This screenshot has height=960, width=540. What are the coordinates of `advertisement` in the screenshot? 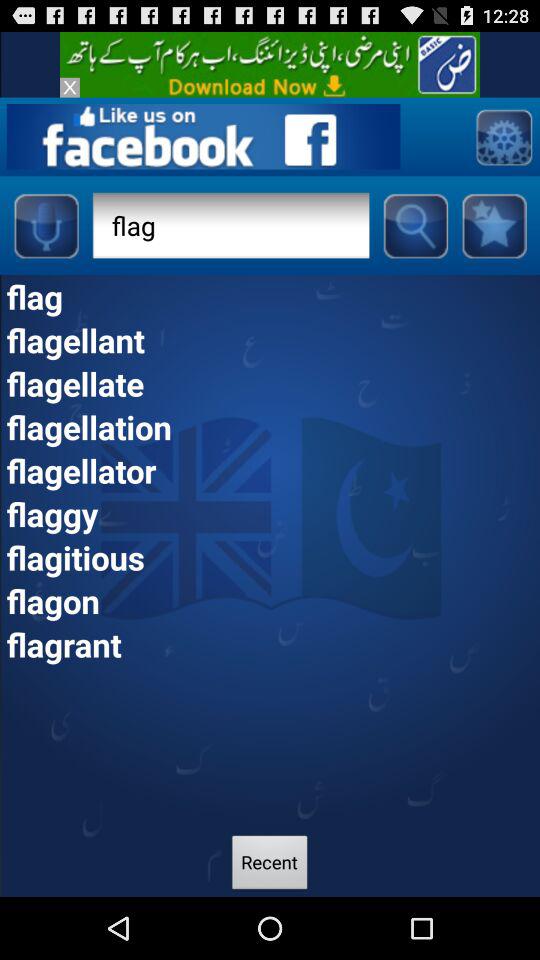 It's located at (270, 64).